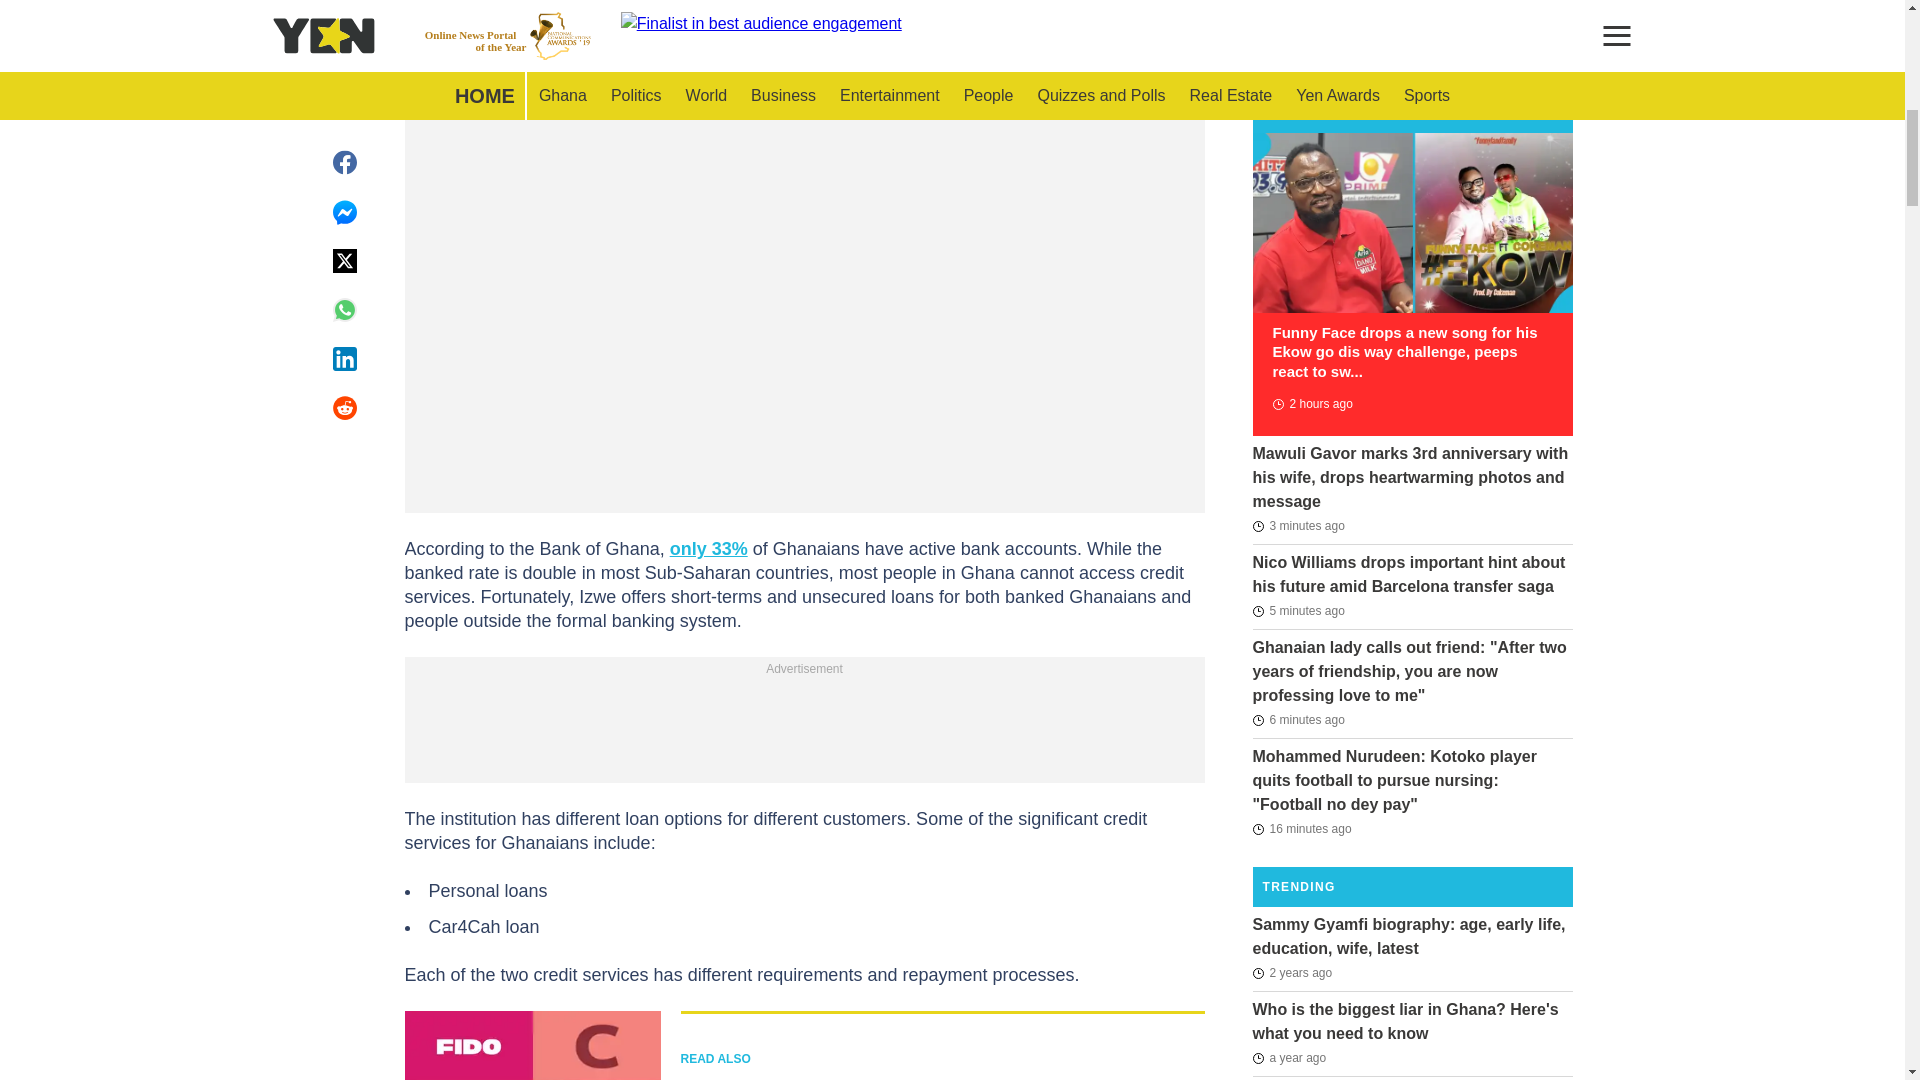  Describe the element at coordinates (1288, 1058) in the screenshot. I see `2023-05-29T10:57:19Z` at that location.